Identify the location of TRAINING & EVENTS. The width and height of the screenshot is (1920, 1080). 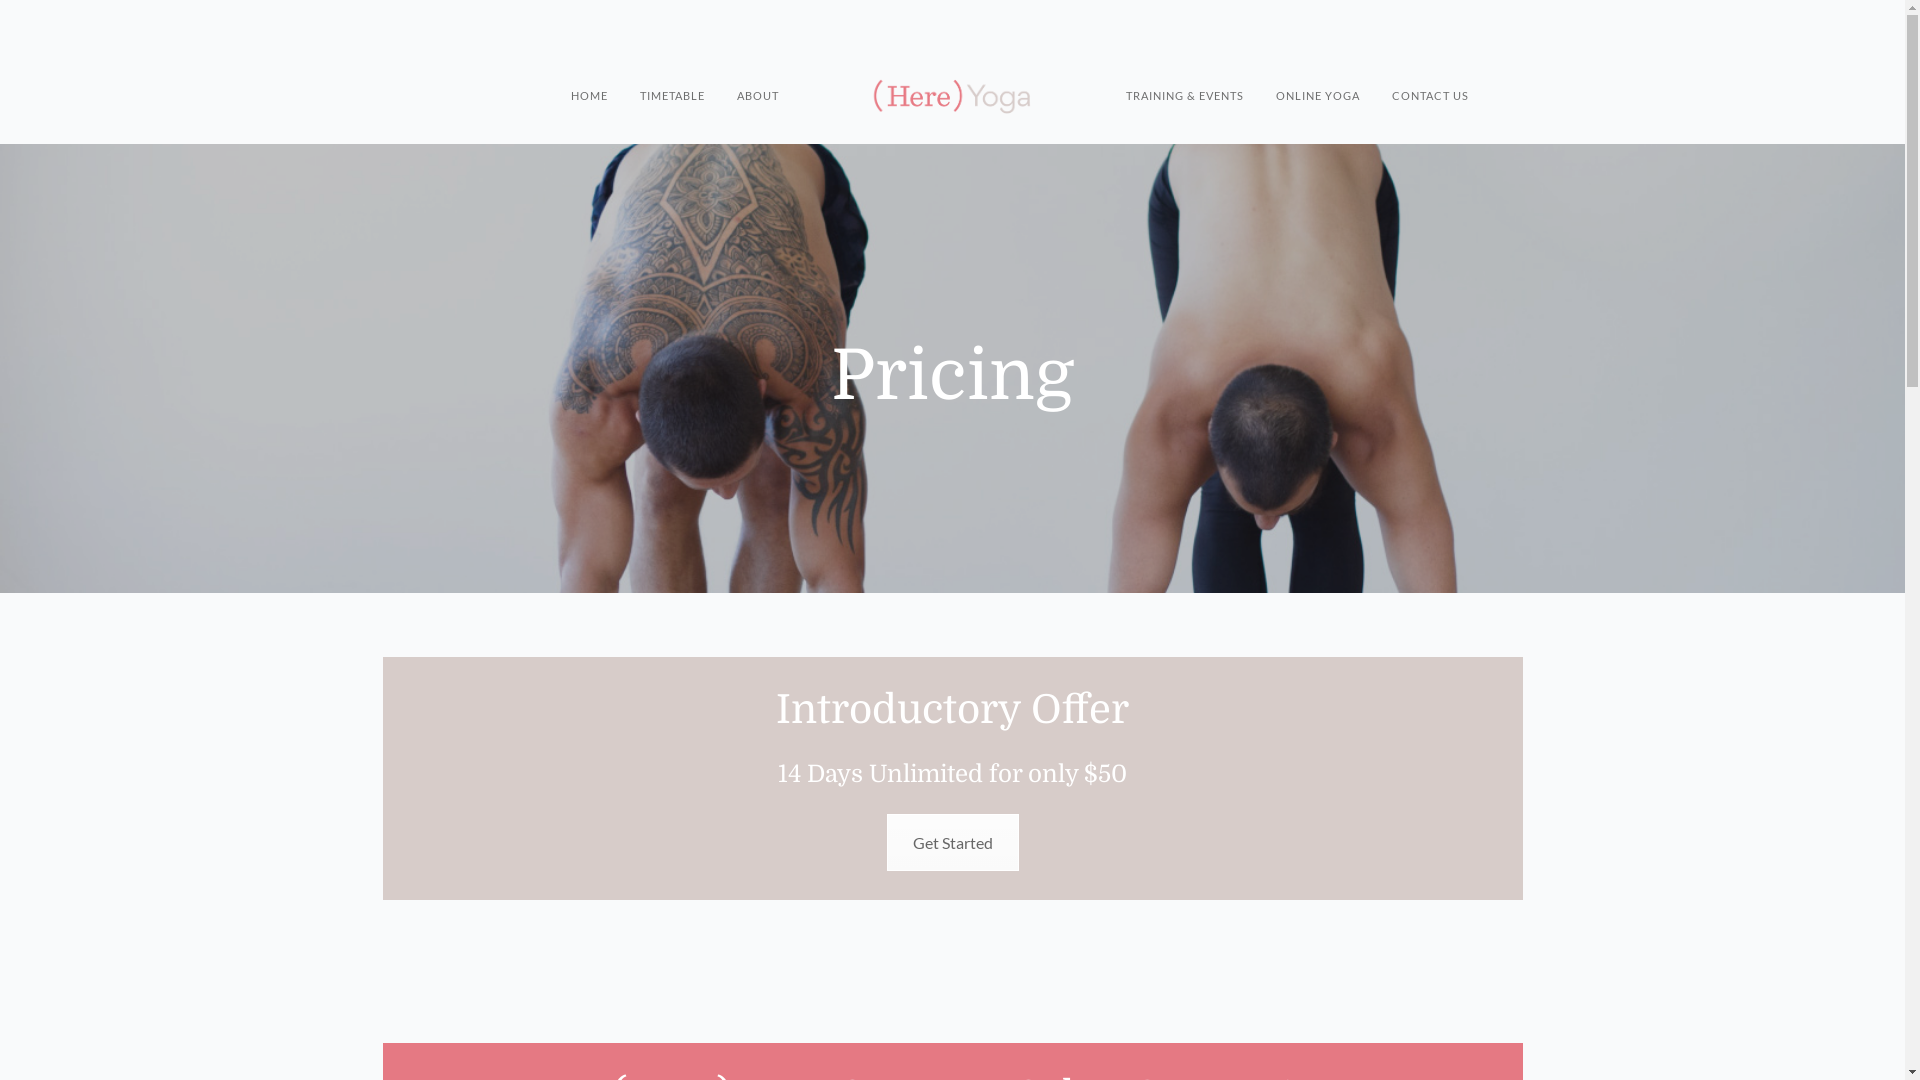
(1185, 76).